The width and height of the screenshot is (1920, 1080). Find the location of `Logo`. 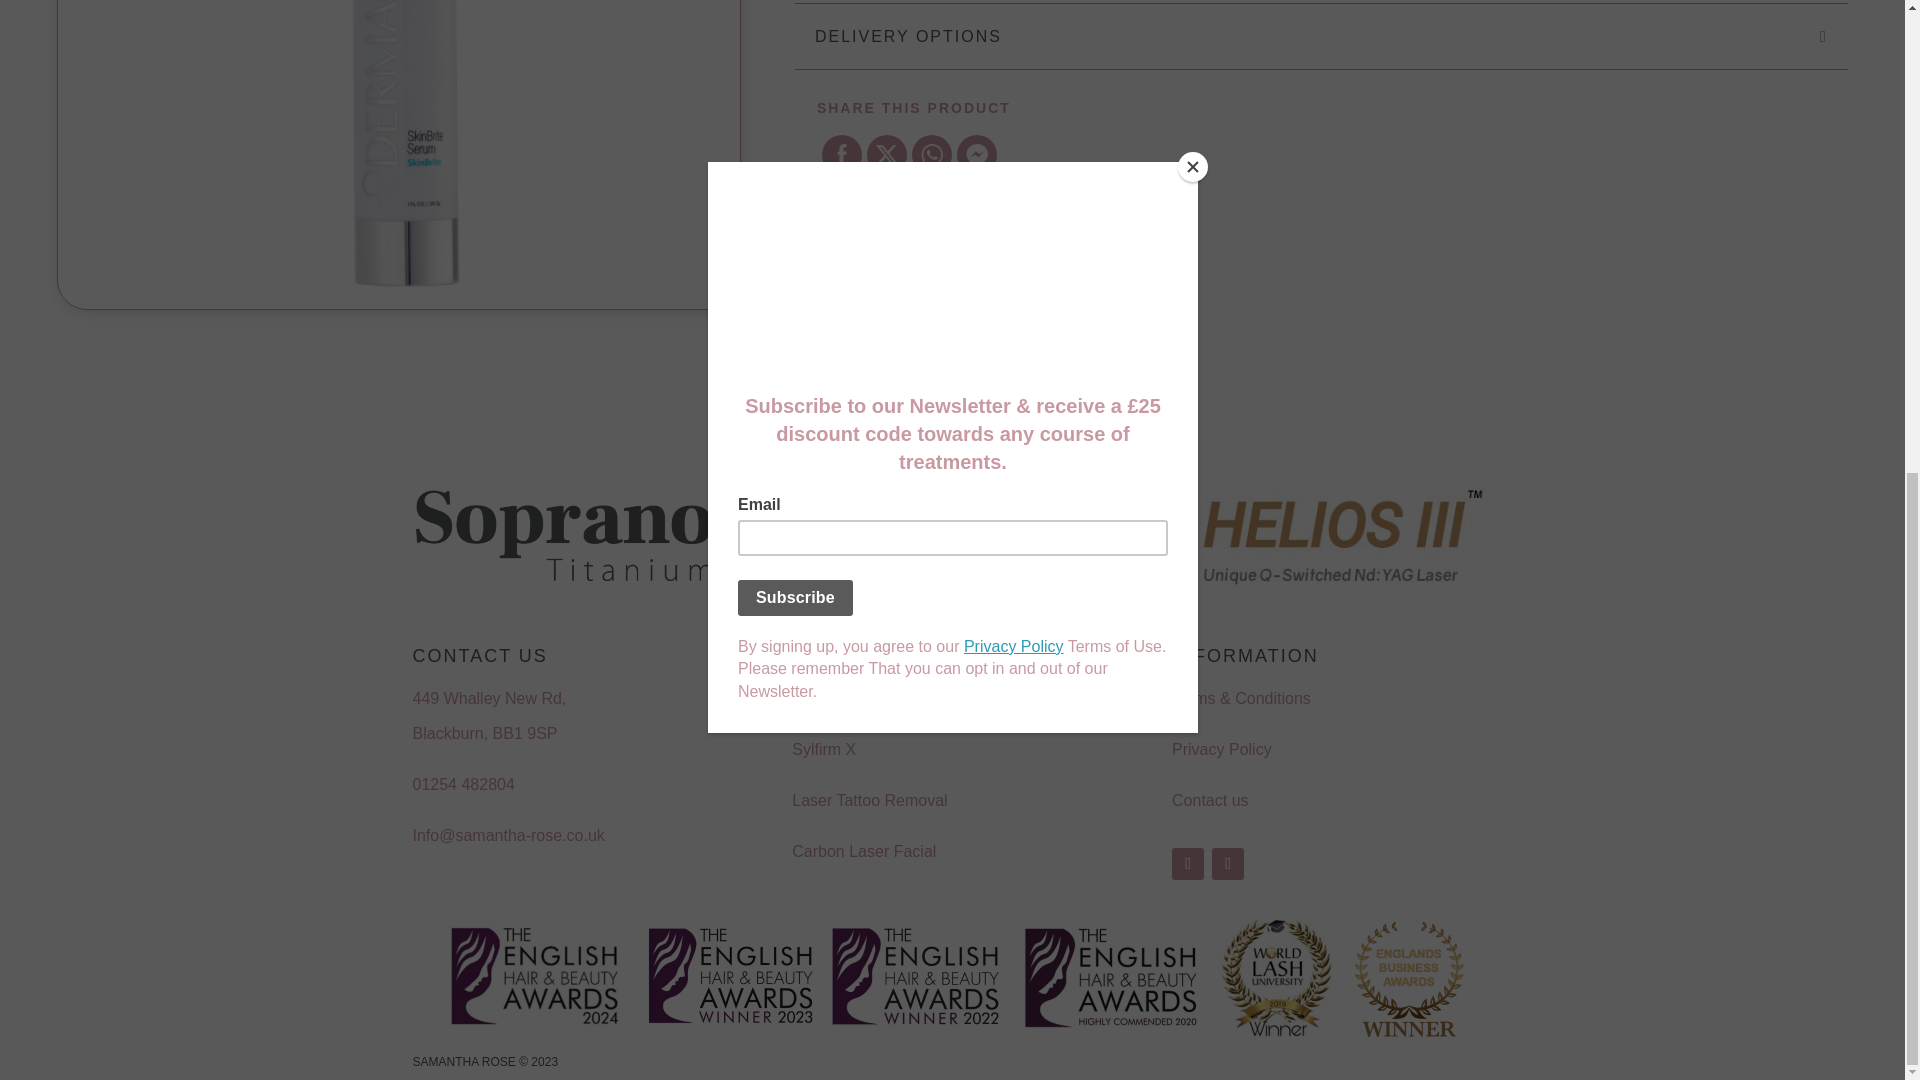

Logo is located at coordinates (563, 534).